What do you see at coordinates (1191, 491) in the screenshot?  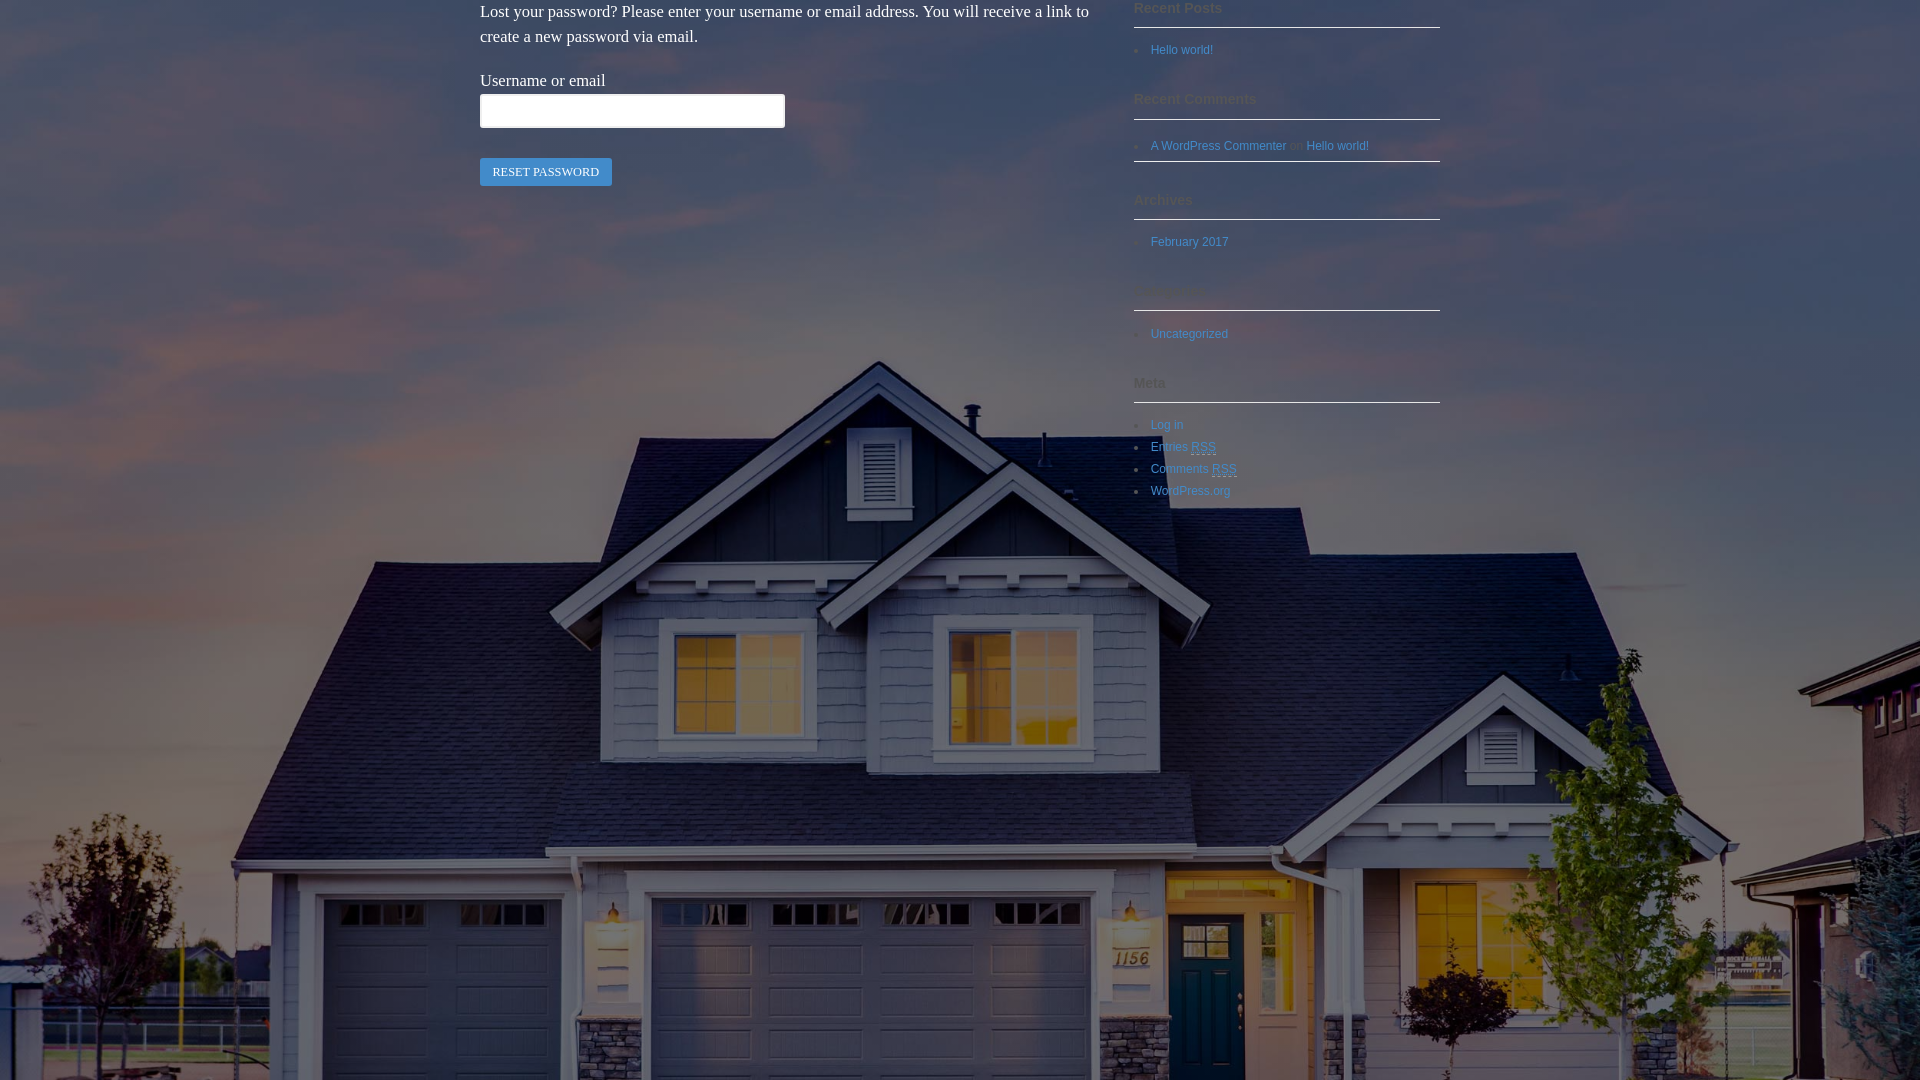 I see `WordPress.org` at bounding box center [1191, 491].